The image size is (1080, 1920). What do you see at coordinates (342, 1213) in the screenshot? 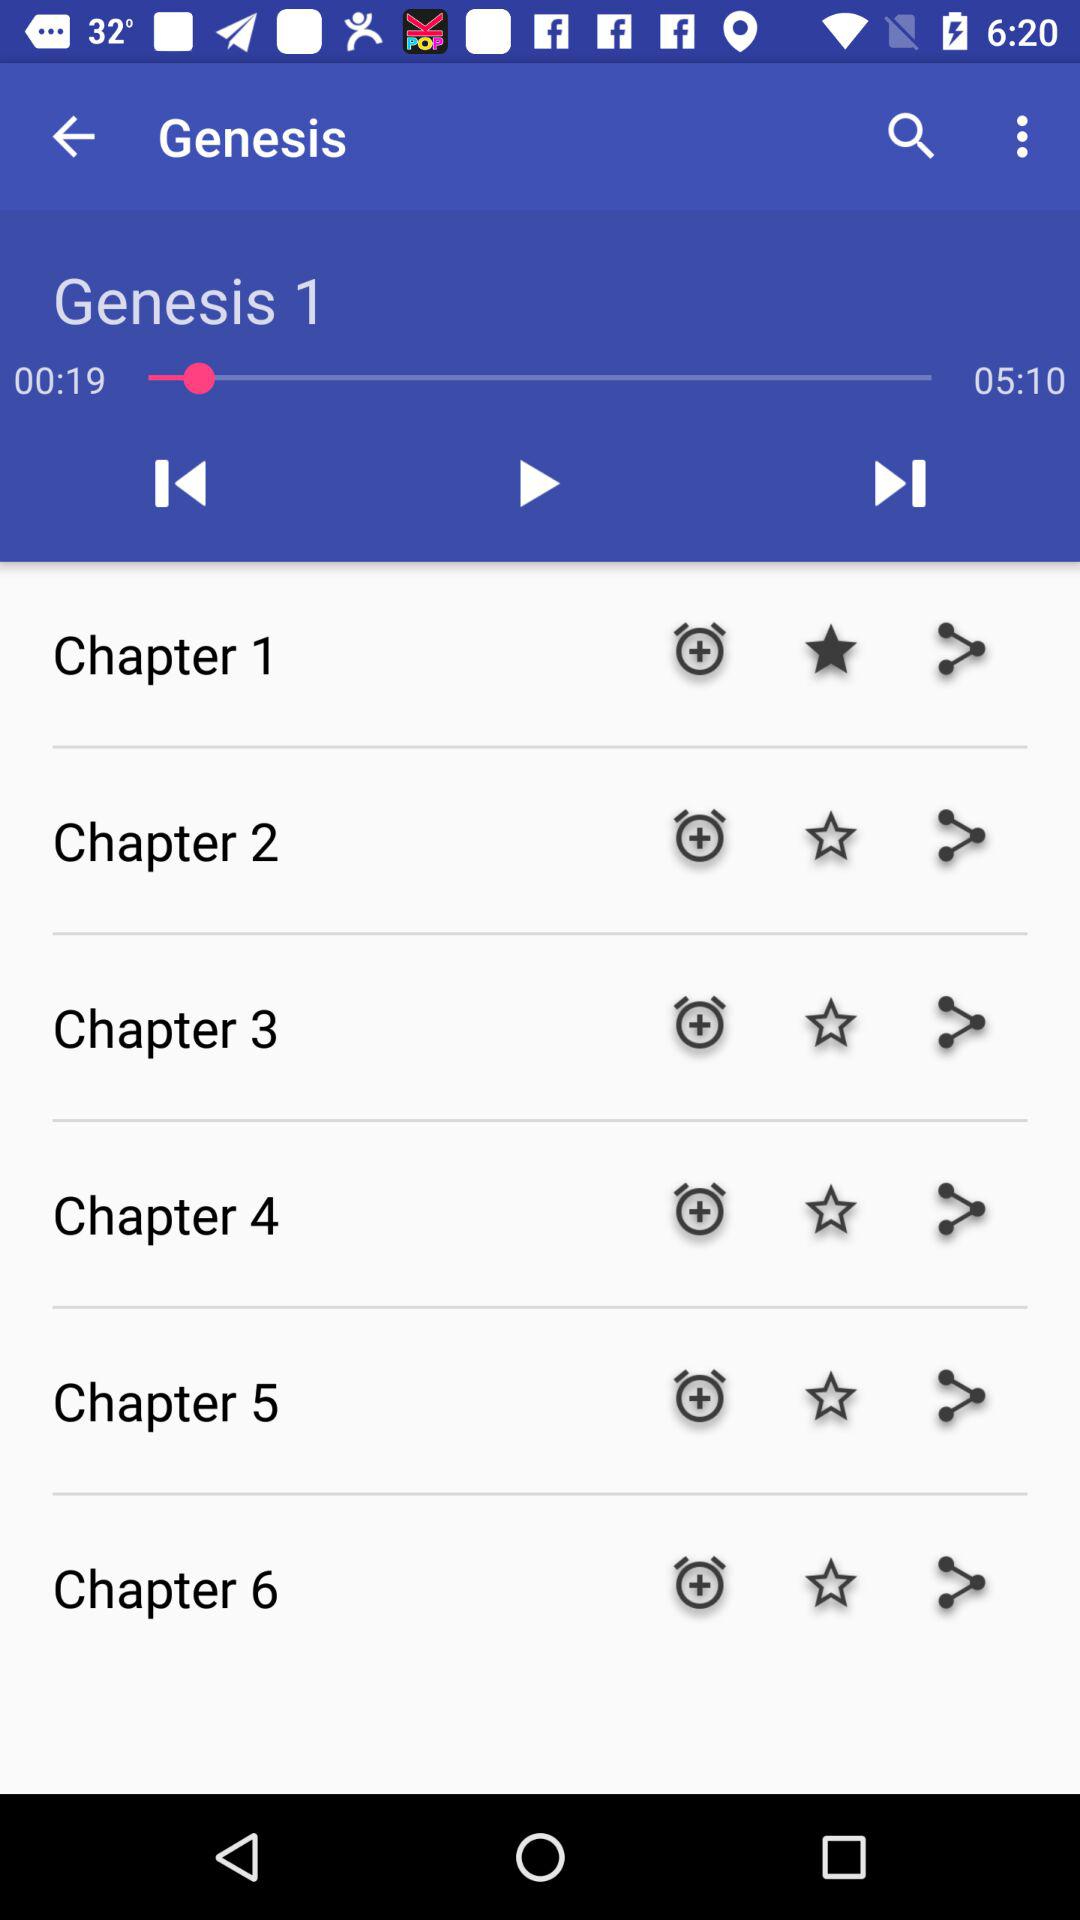
I see `swipe until the chapter 4 icon` at bounding box center [342, 1213].